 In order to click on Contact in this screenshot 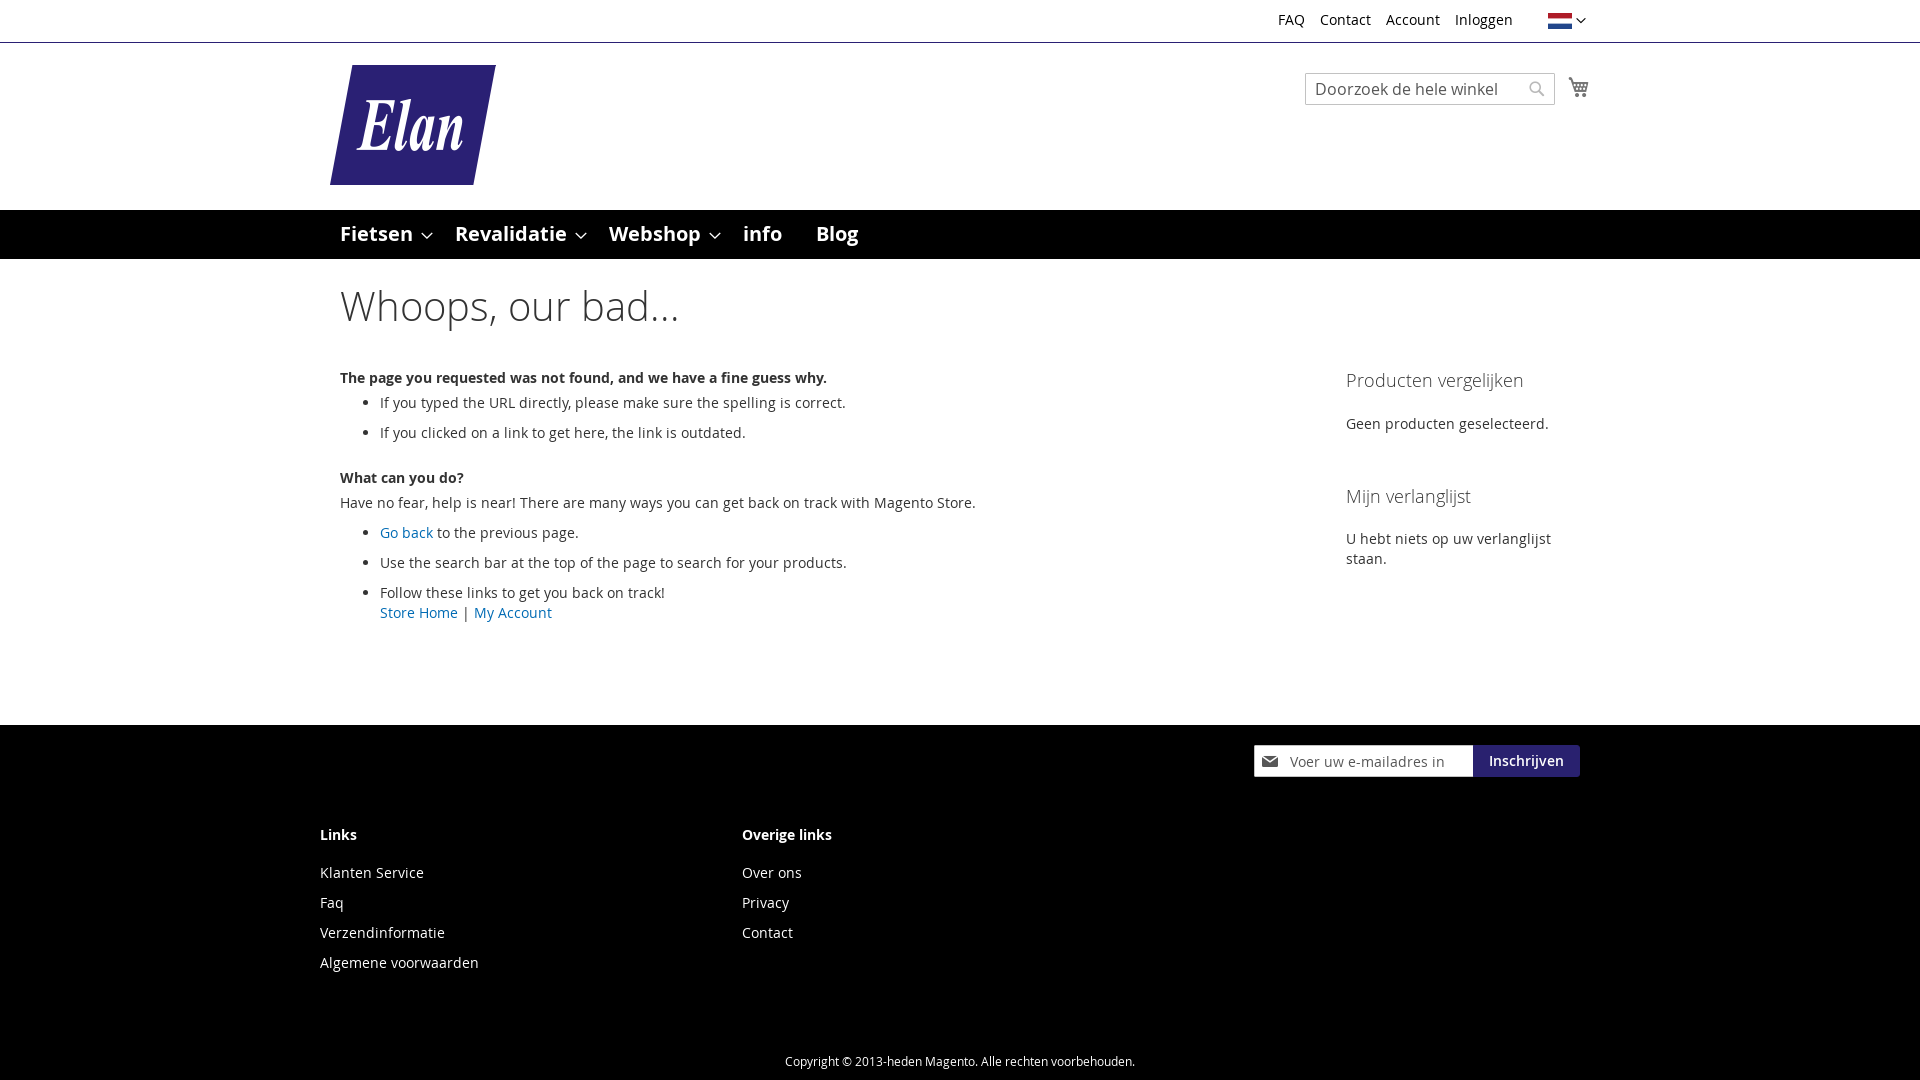, I will do `click(768, 932)`.